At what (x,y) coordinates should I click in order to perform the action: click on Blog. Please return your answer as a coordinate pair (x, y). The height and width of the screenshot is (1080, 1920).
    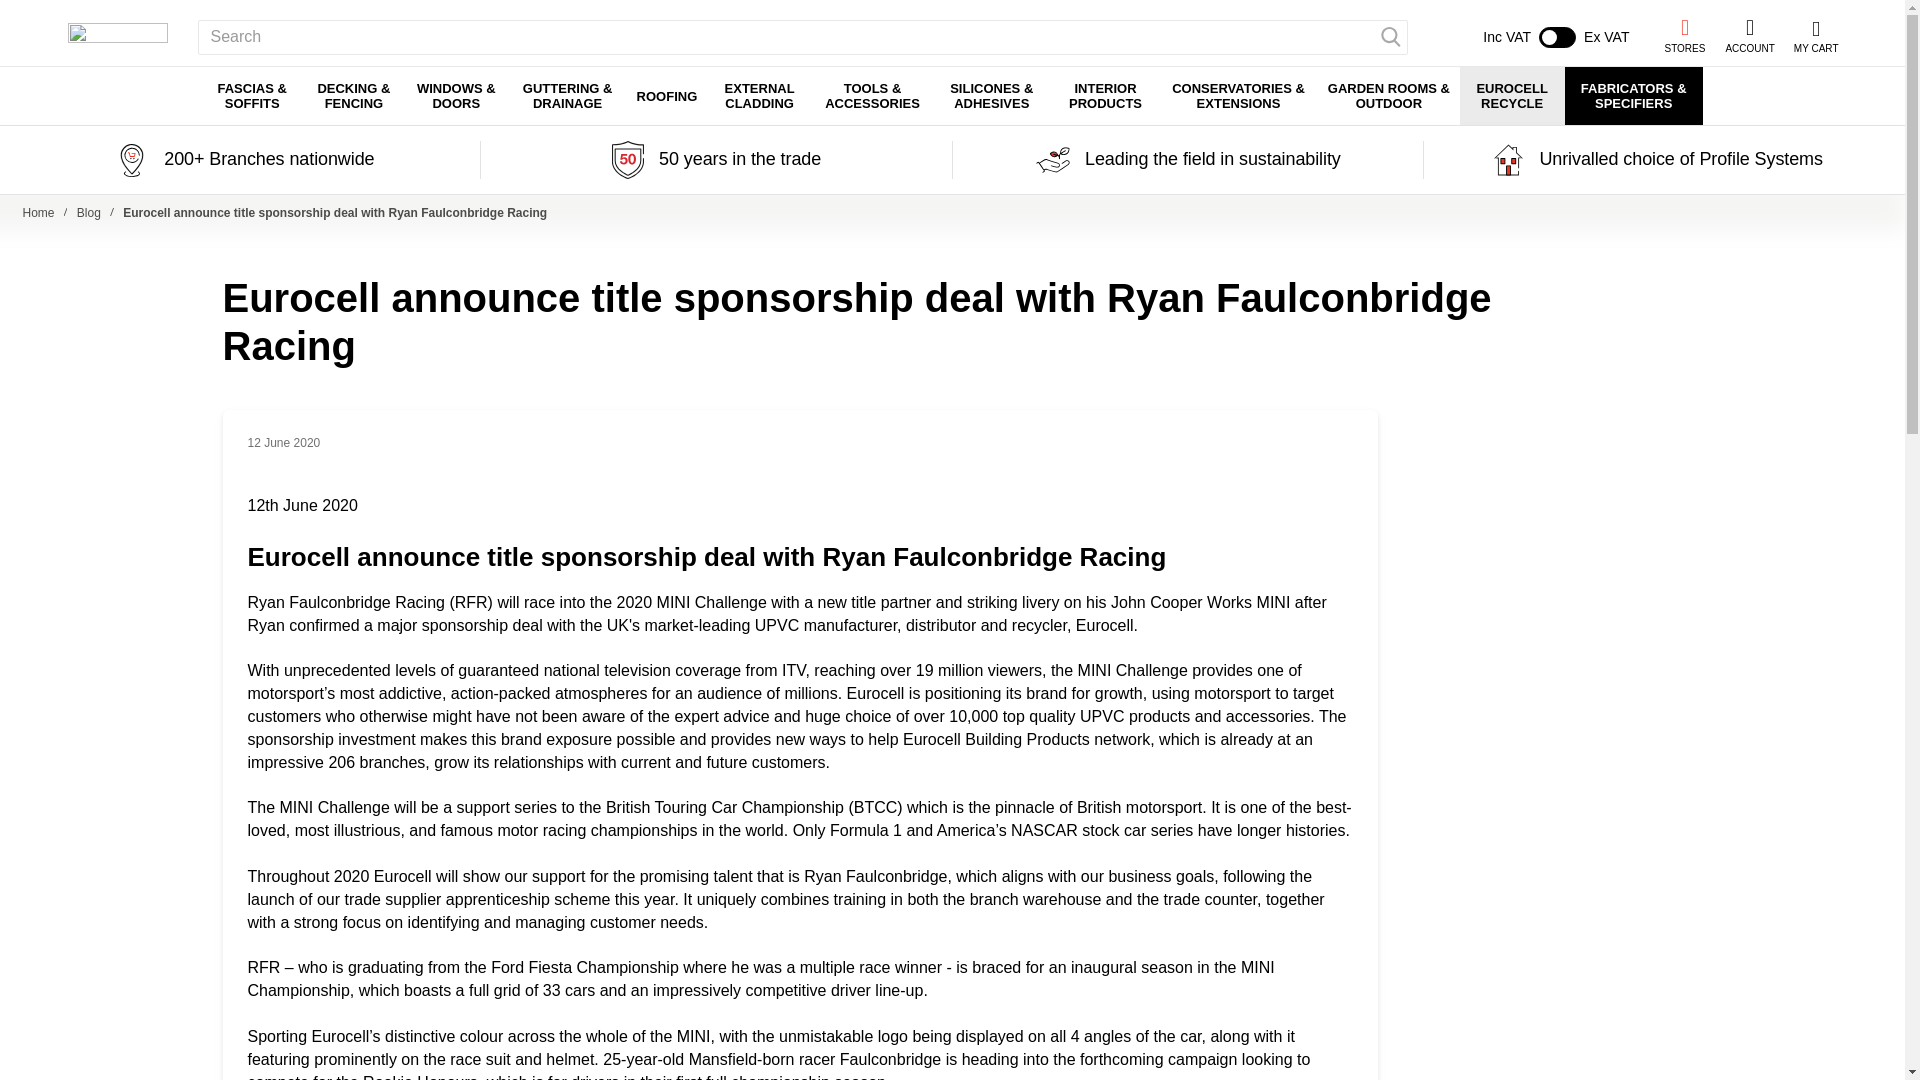
    Looking at the image, I should click on (1749, 37).